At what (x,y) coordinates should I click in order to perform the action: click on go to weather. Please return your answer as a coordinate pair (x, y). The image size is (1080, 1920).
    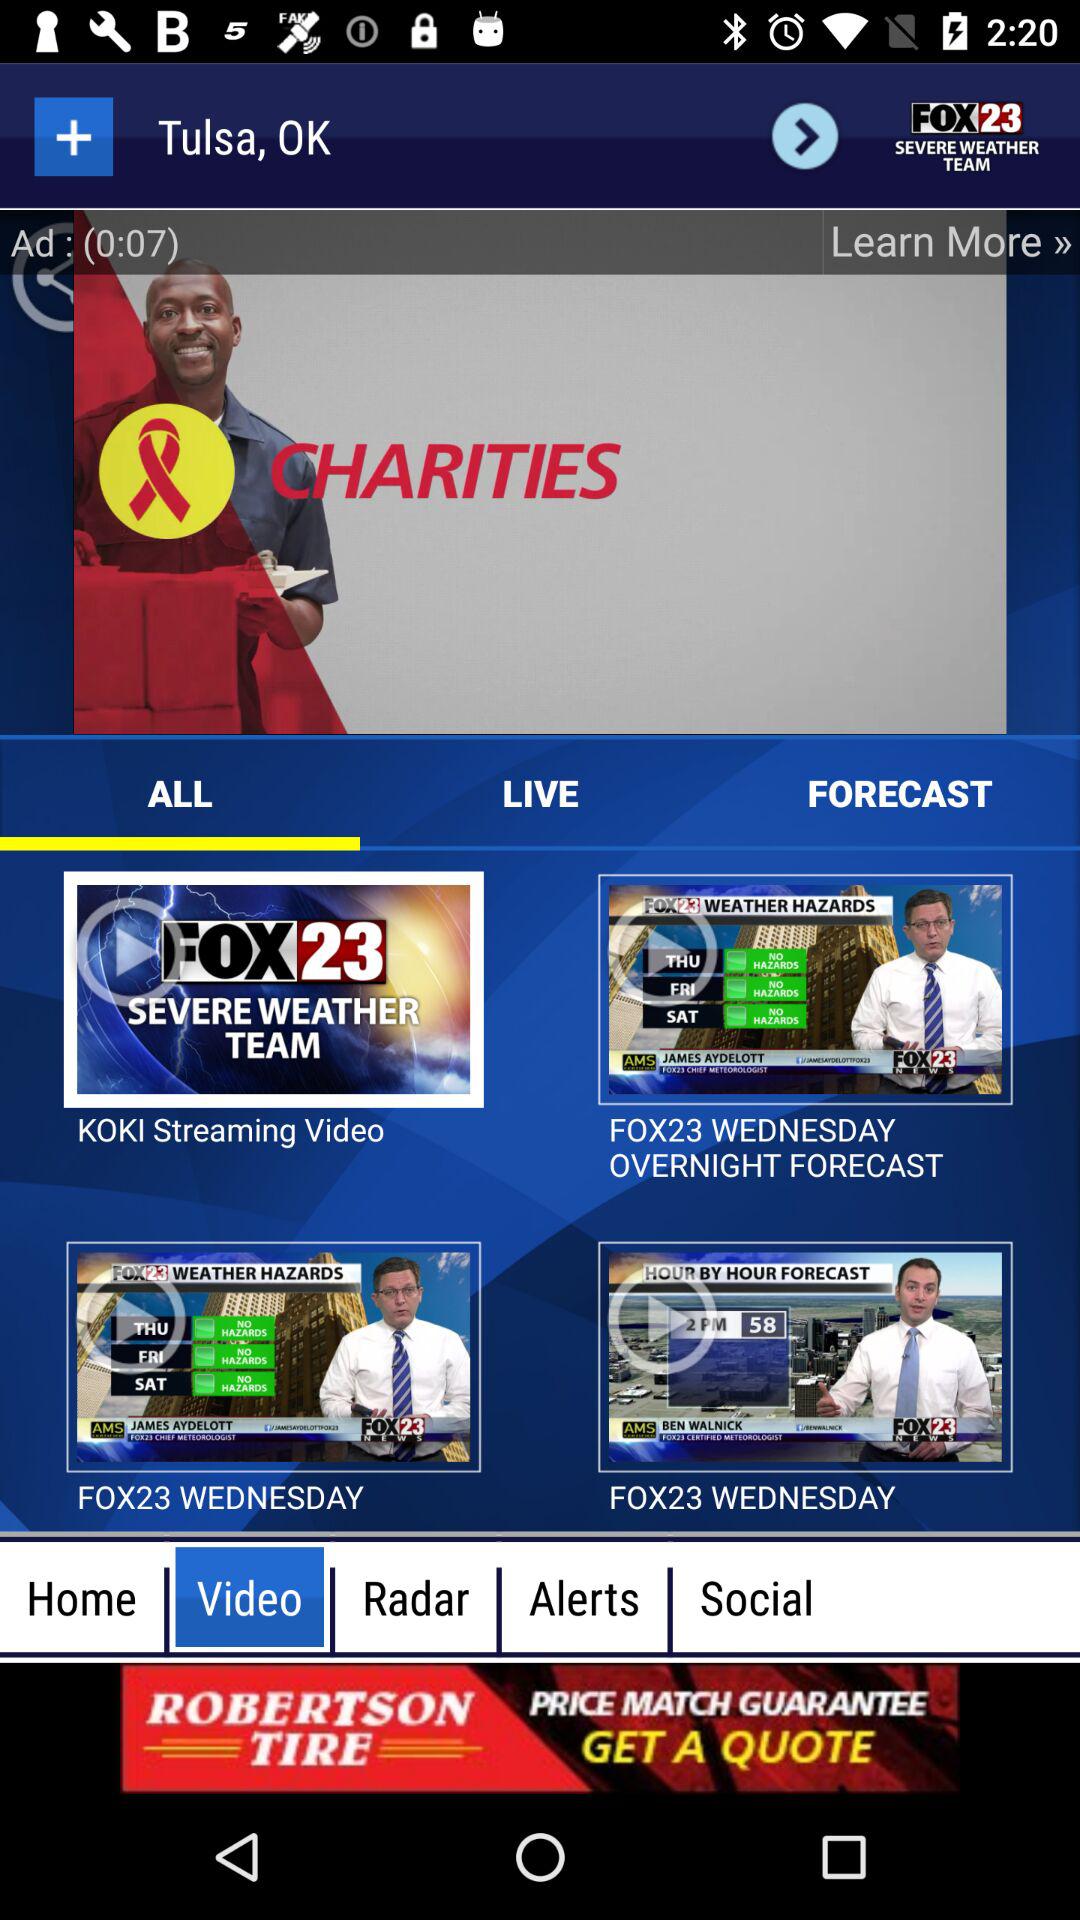
    Looking at the image, I should click on (968, 136).